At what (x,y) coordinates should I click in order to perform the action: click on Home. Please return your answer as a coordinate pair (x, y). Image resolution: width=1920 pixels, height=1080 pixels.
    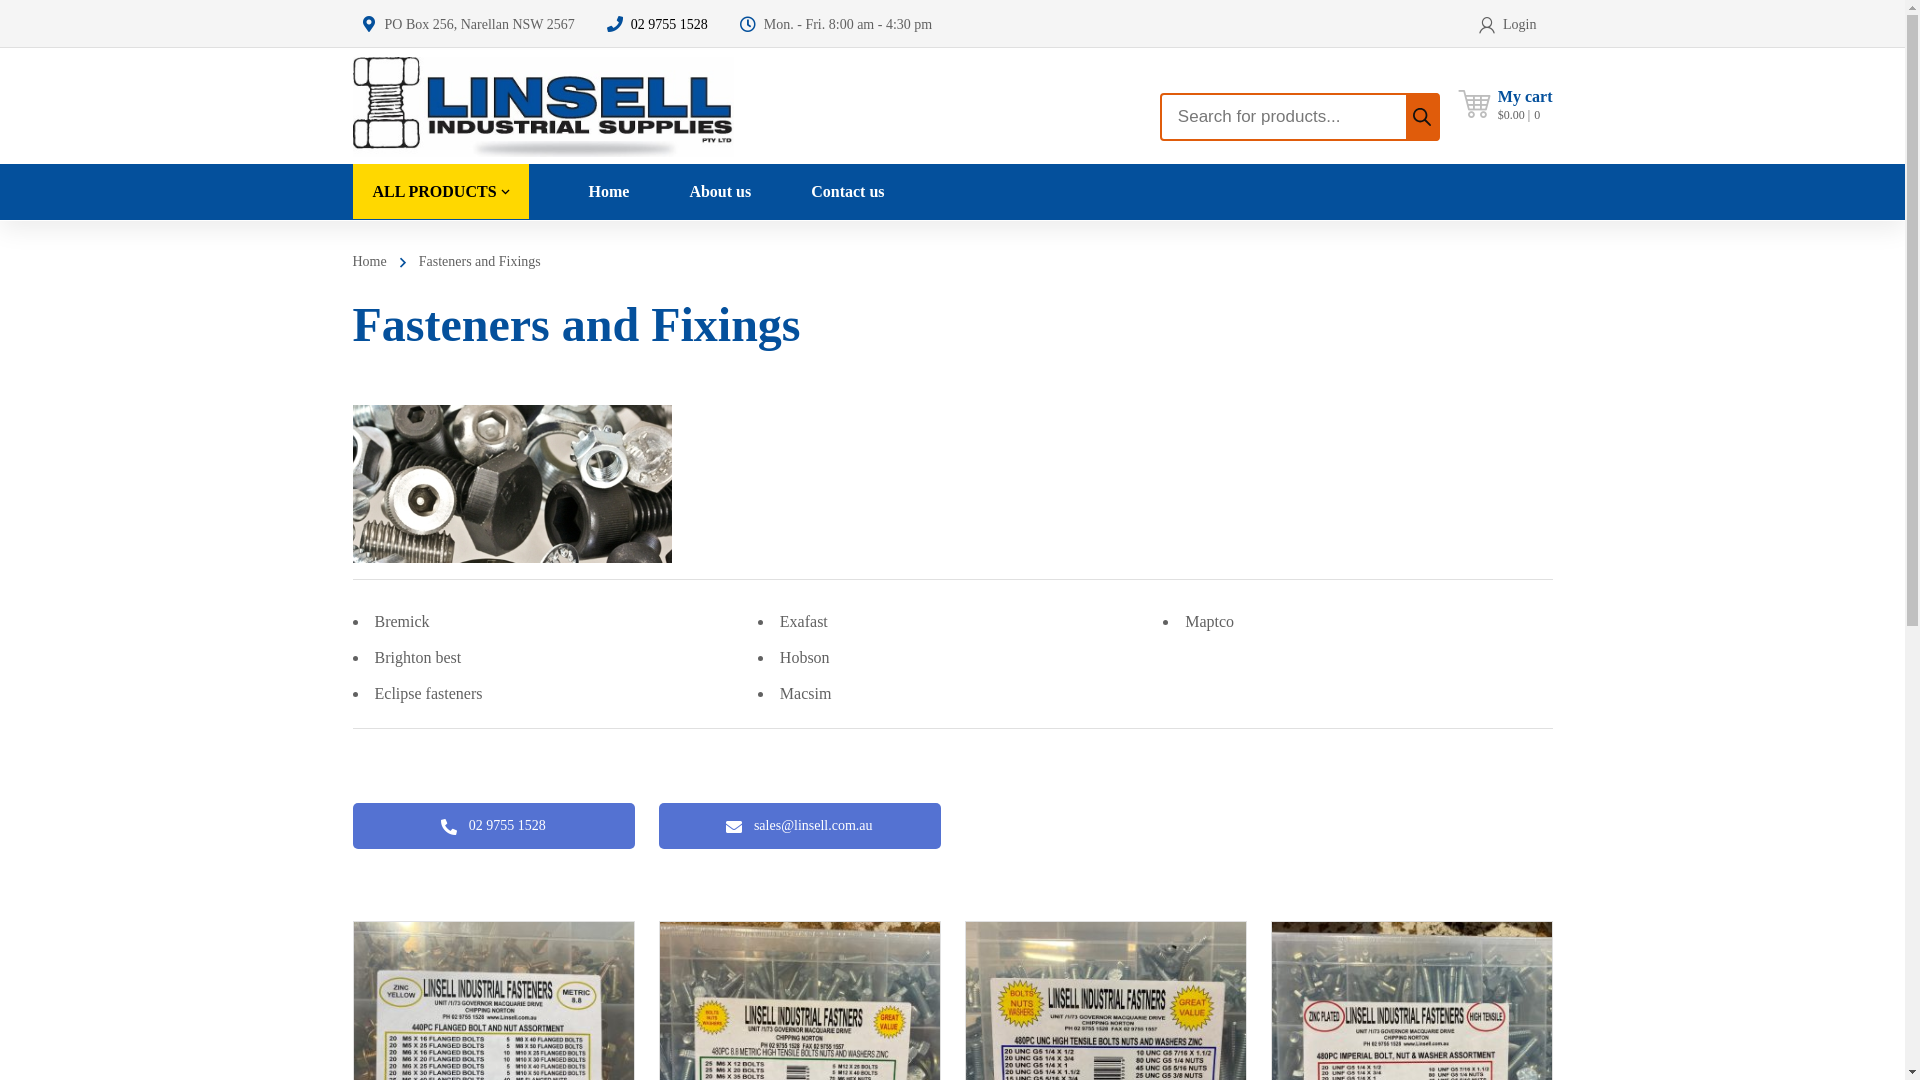
    Looking at the image, I should click on (610, 192).